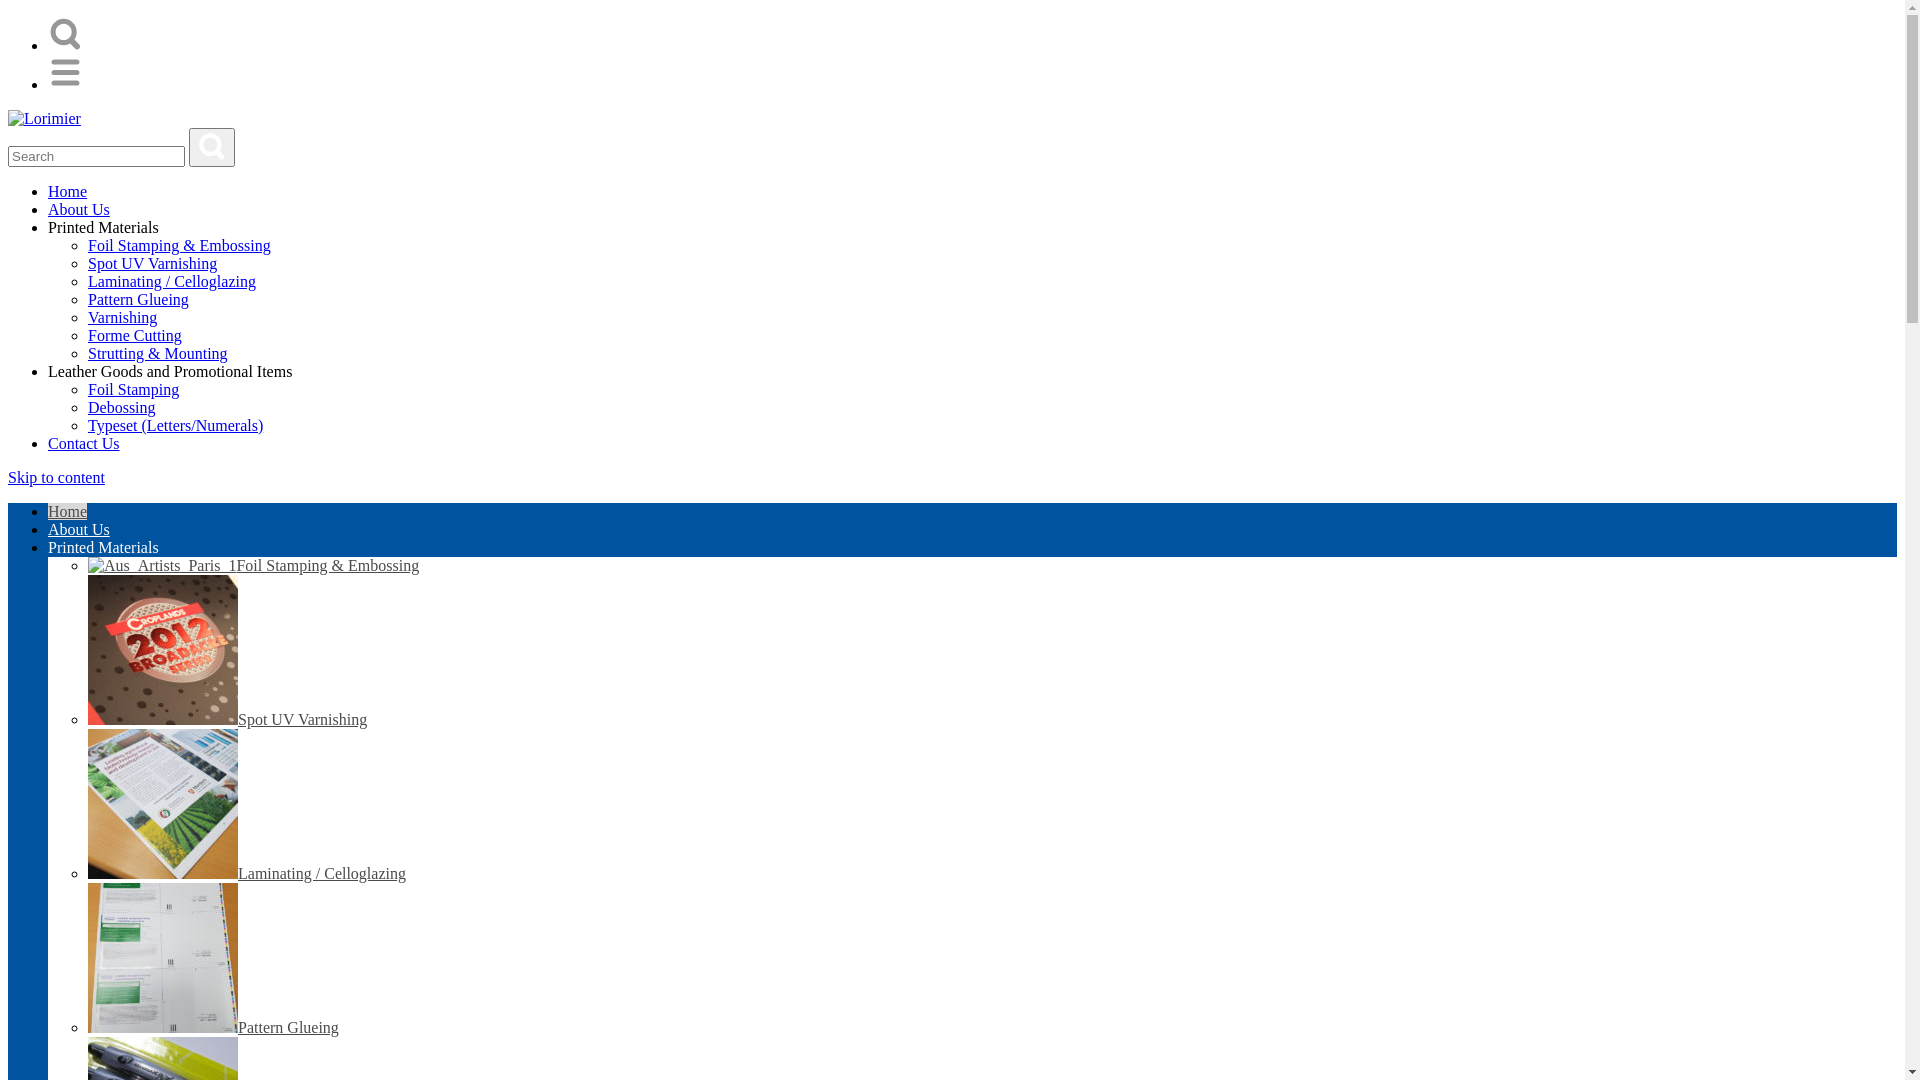  Describe the element at coordinates (122, 318) in the screenshot. I see `Varnishing` at that location.